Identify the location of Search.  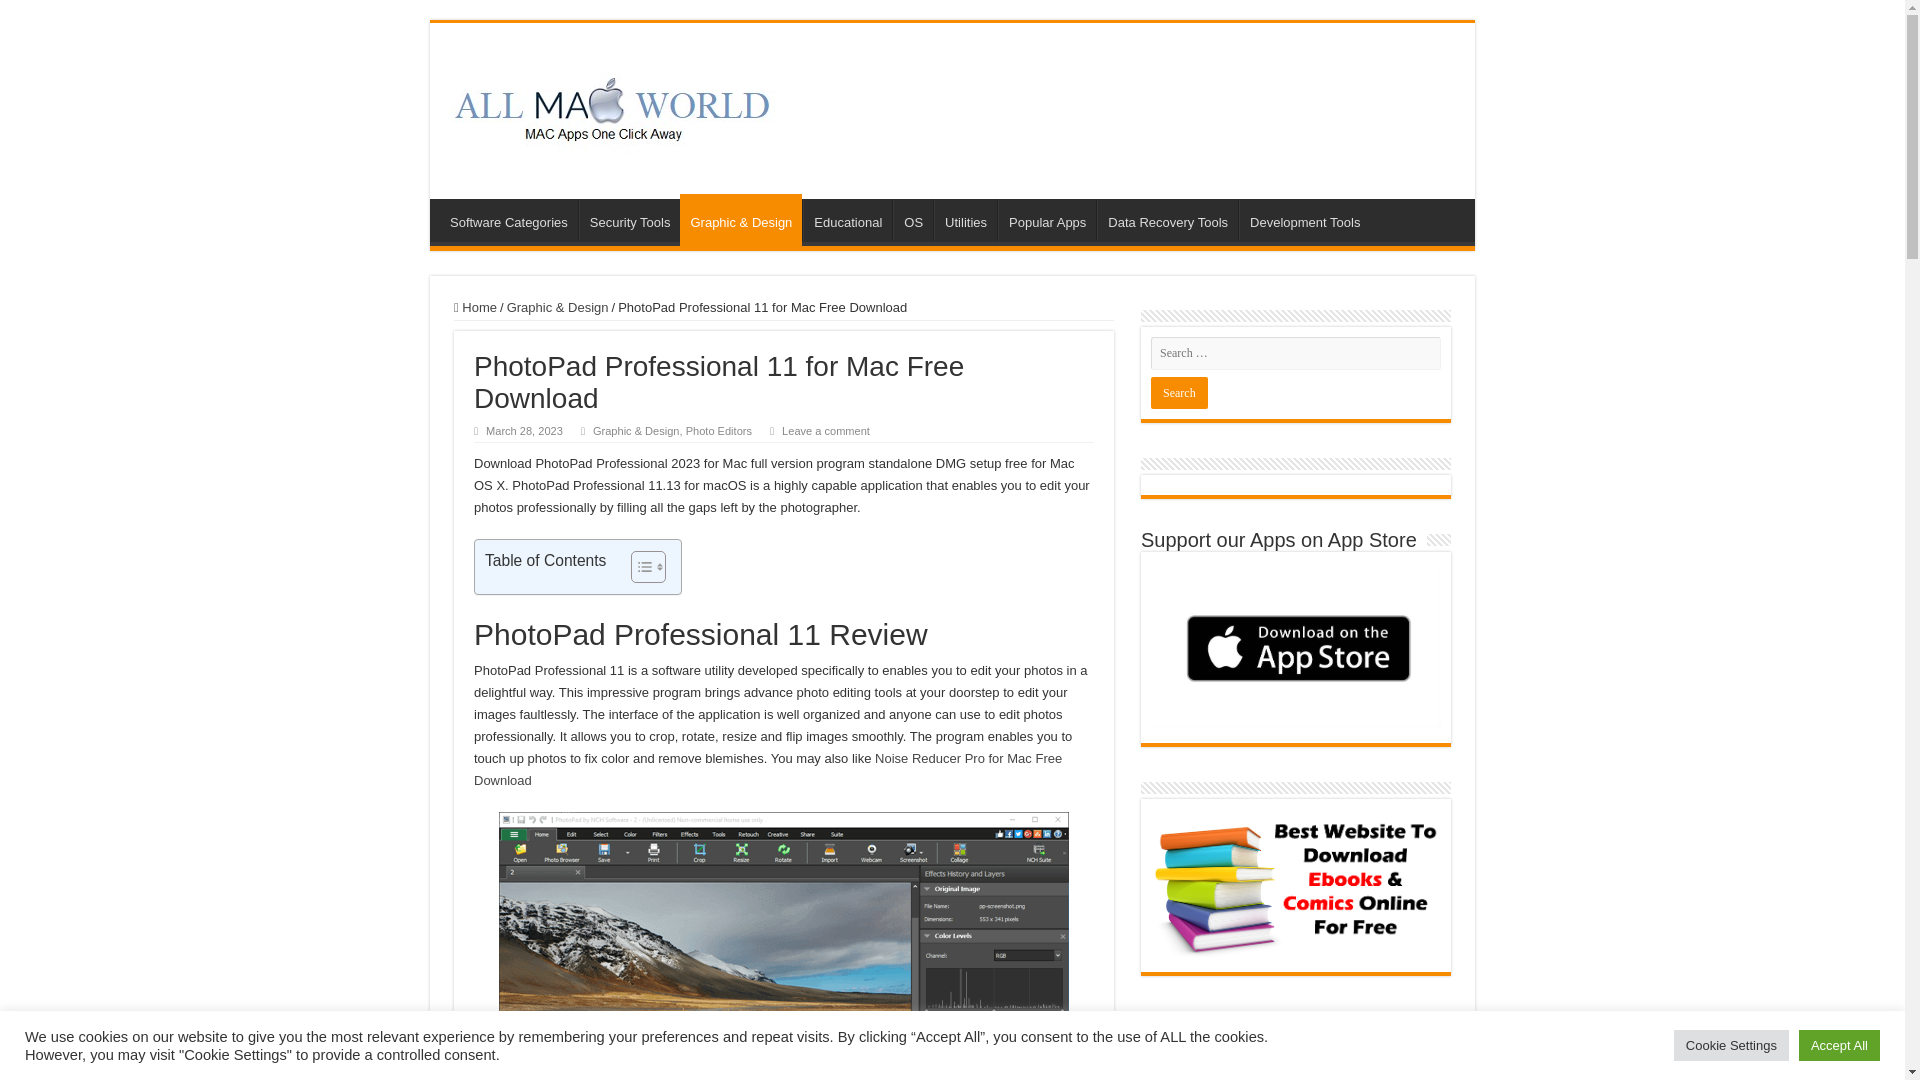
(1178, 392).